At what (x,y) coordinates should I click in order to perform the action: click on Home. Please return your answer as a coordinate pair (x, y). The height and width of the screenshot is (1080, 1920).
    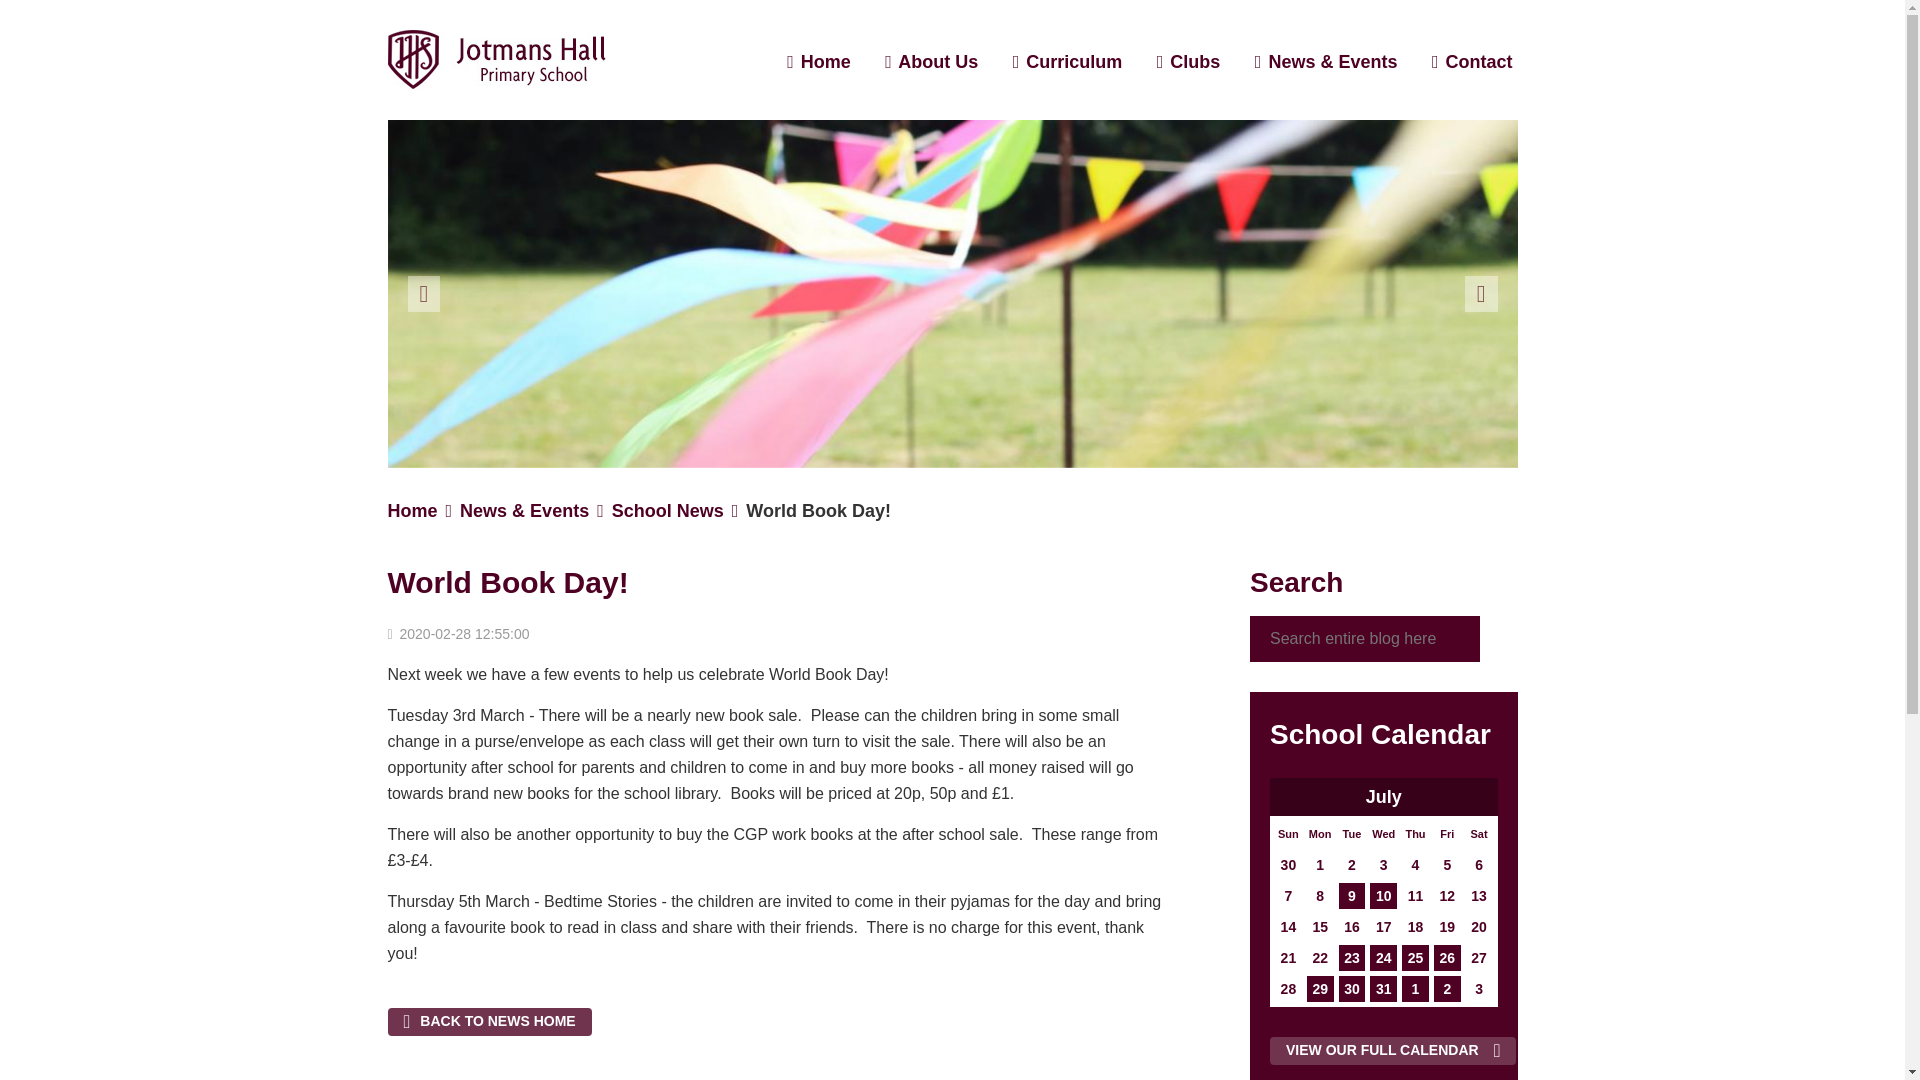
    Looking at the image, I should click on (825, 62).